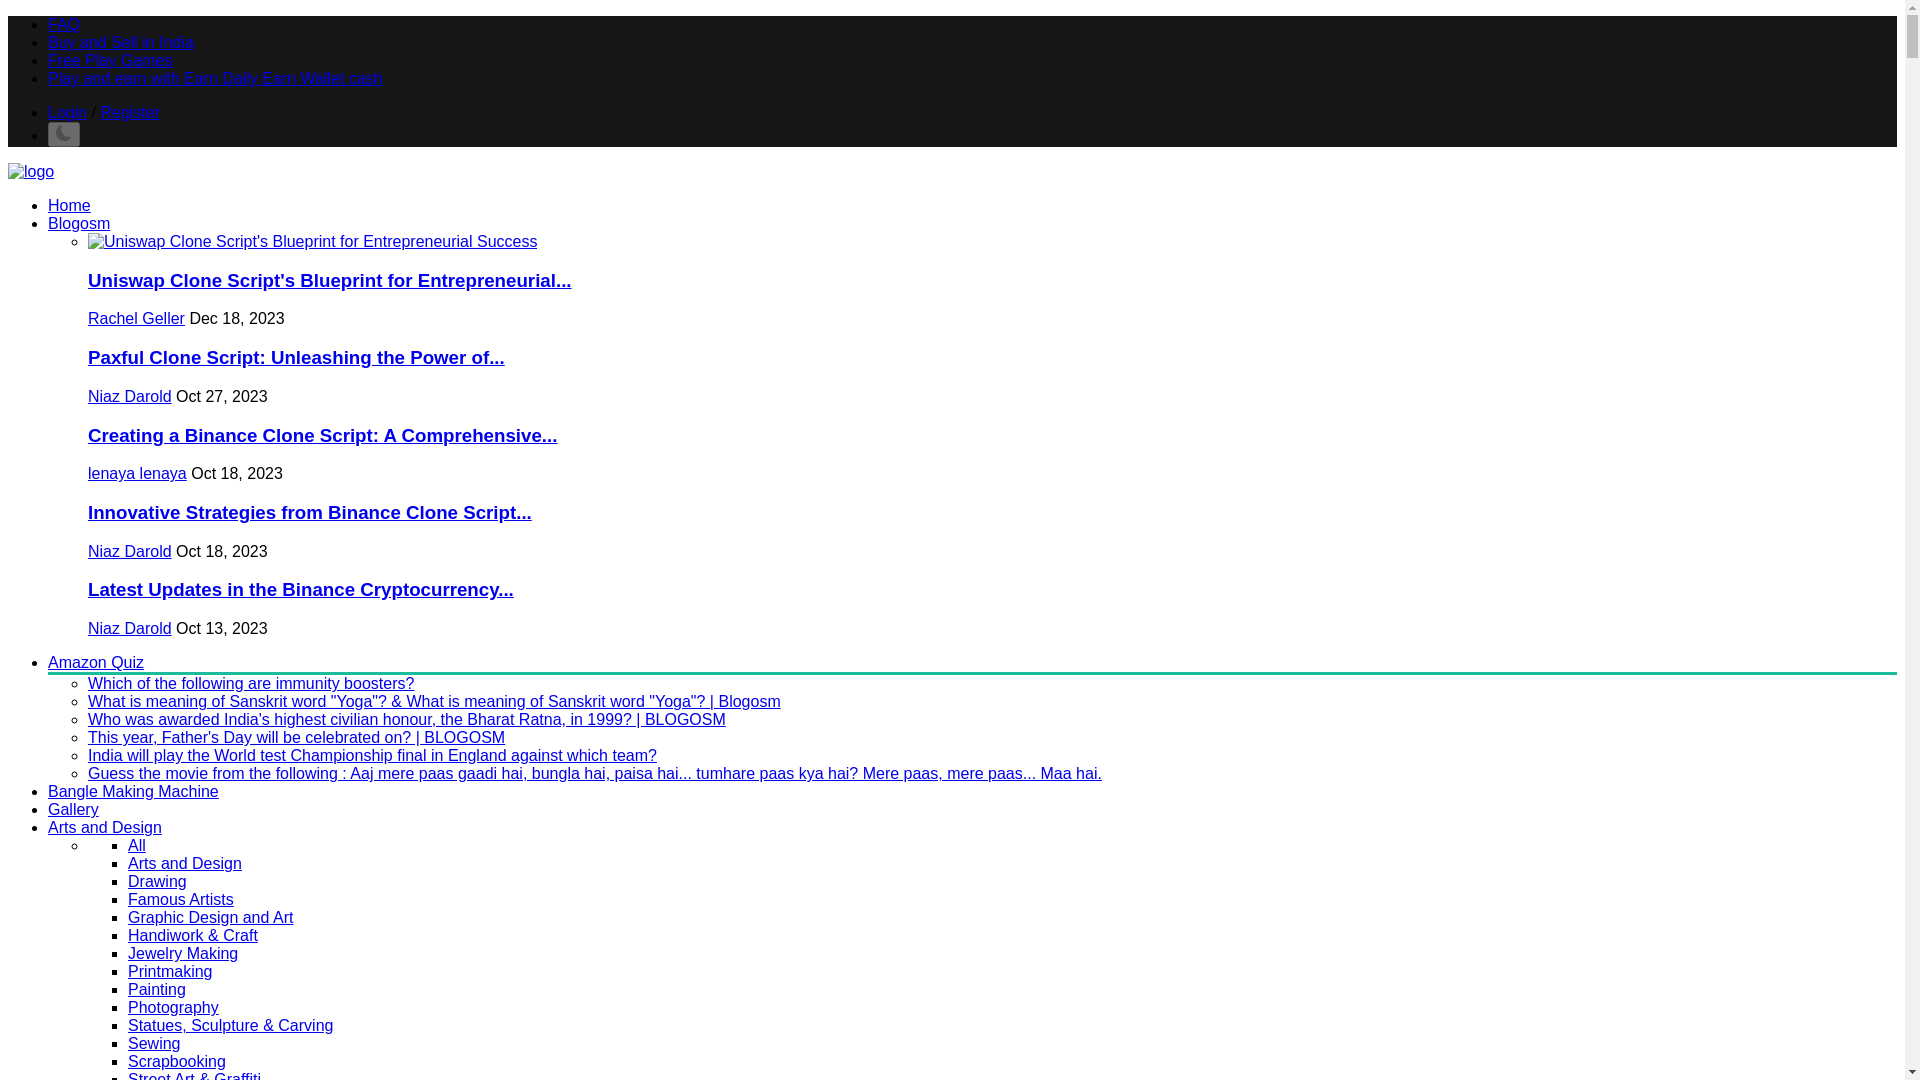 This screenshot has height=1080, width=1920. I want to click on Printmaking, so click(170, 971).